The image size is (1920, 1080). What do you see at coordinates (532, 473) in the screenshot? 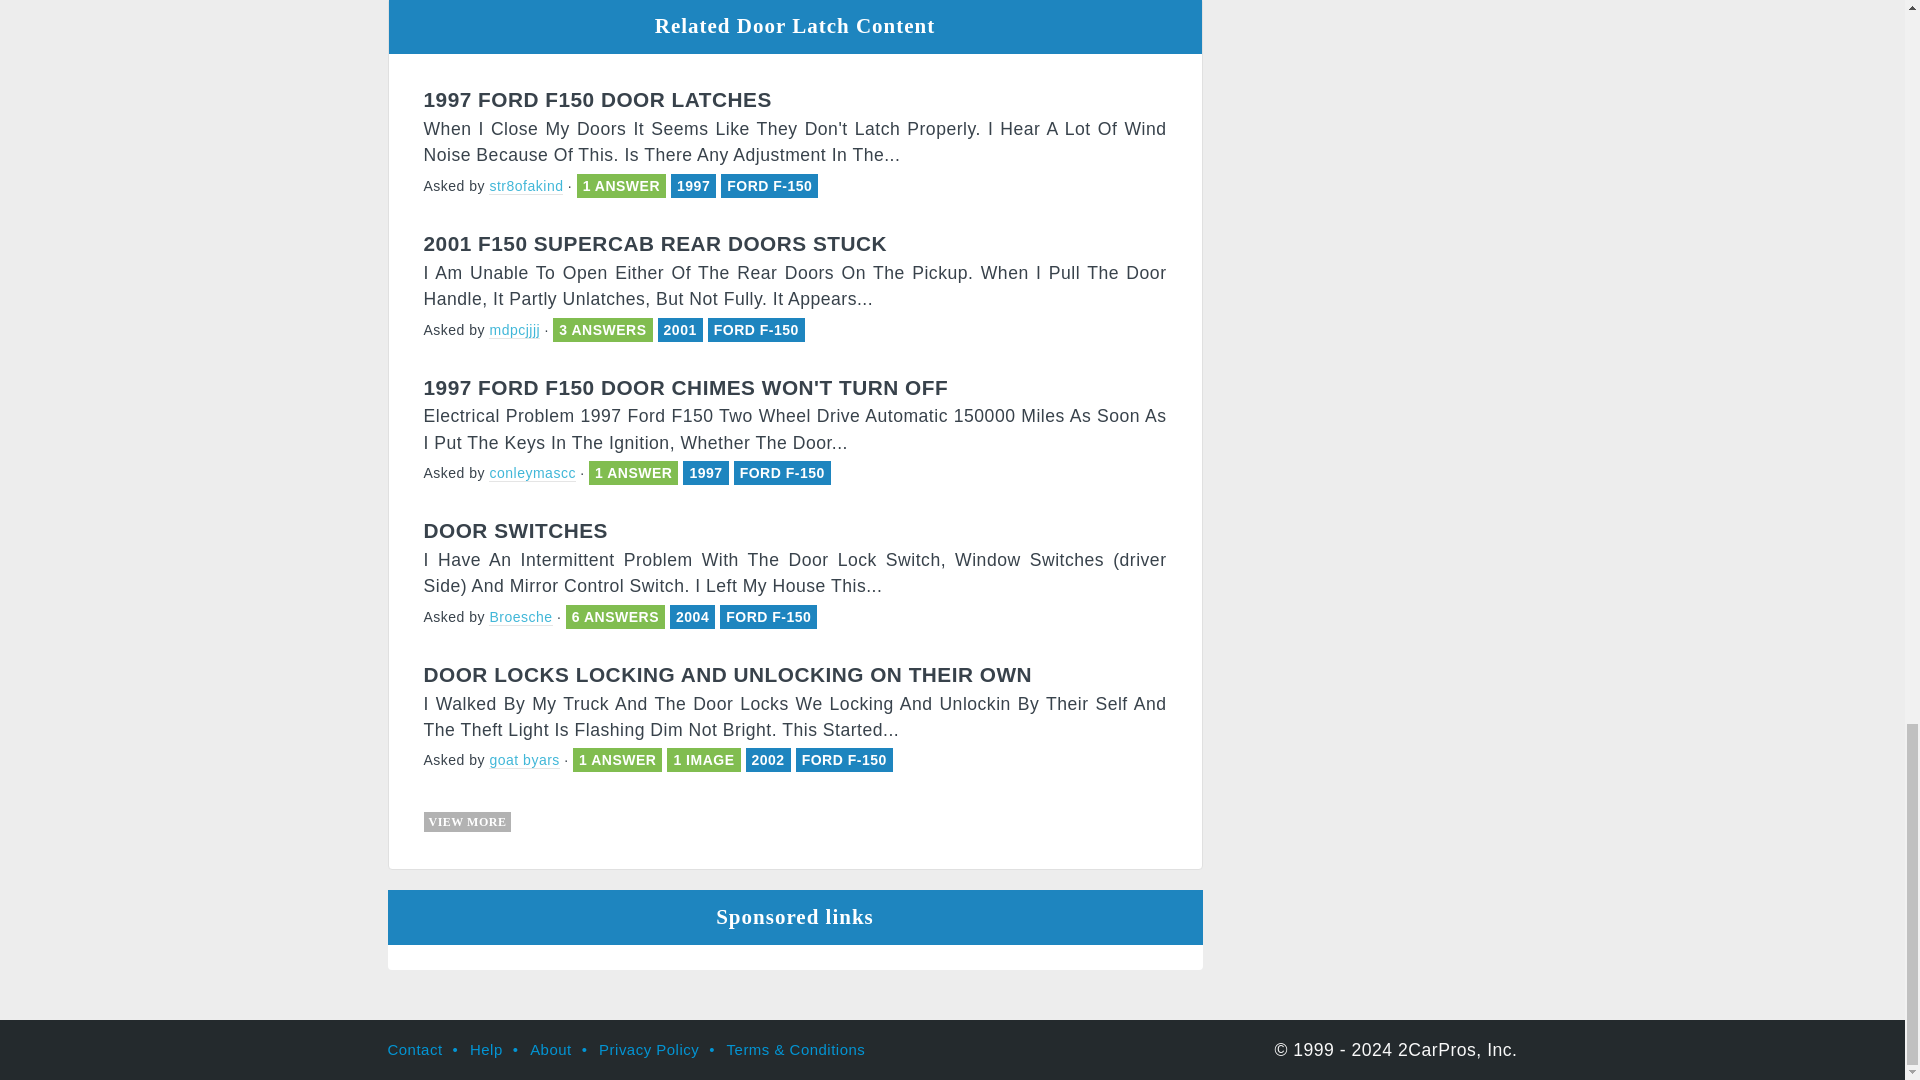
I see `conleymascc` at bounding box center [532, 473].